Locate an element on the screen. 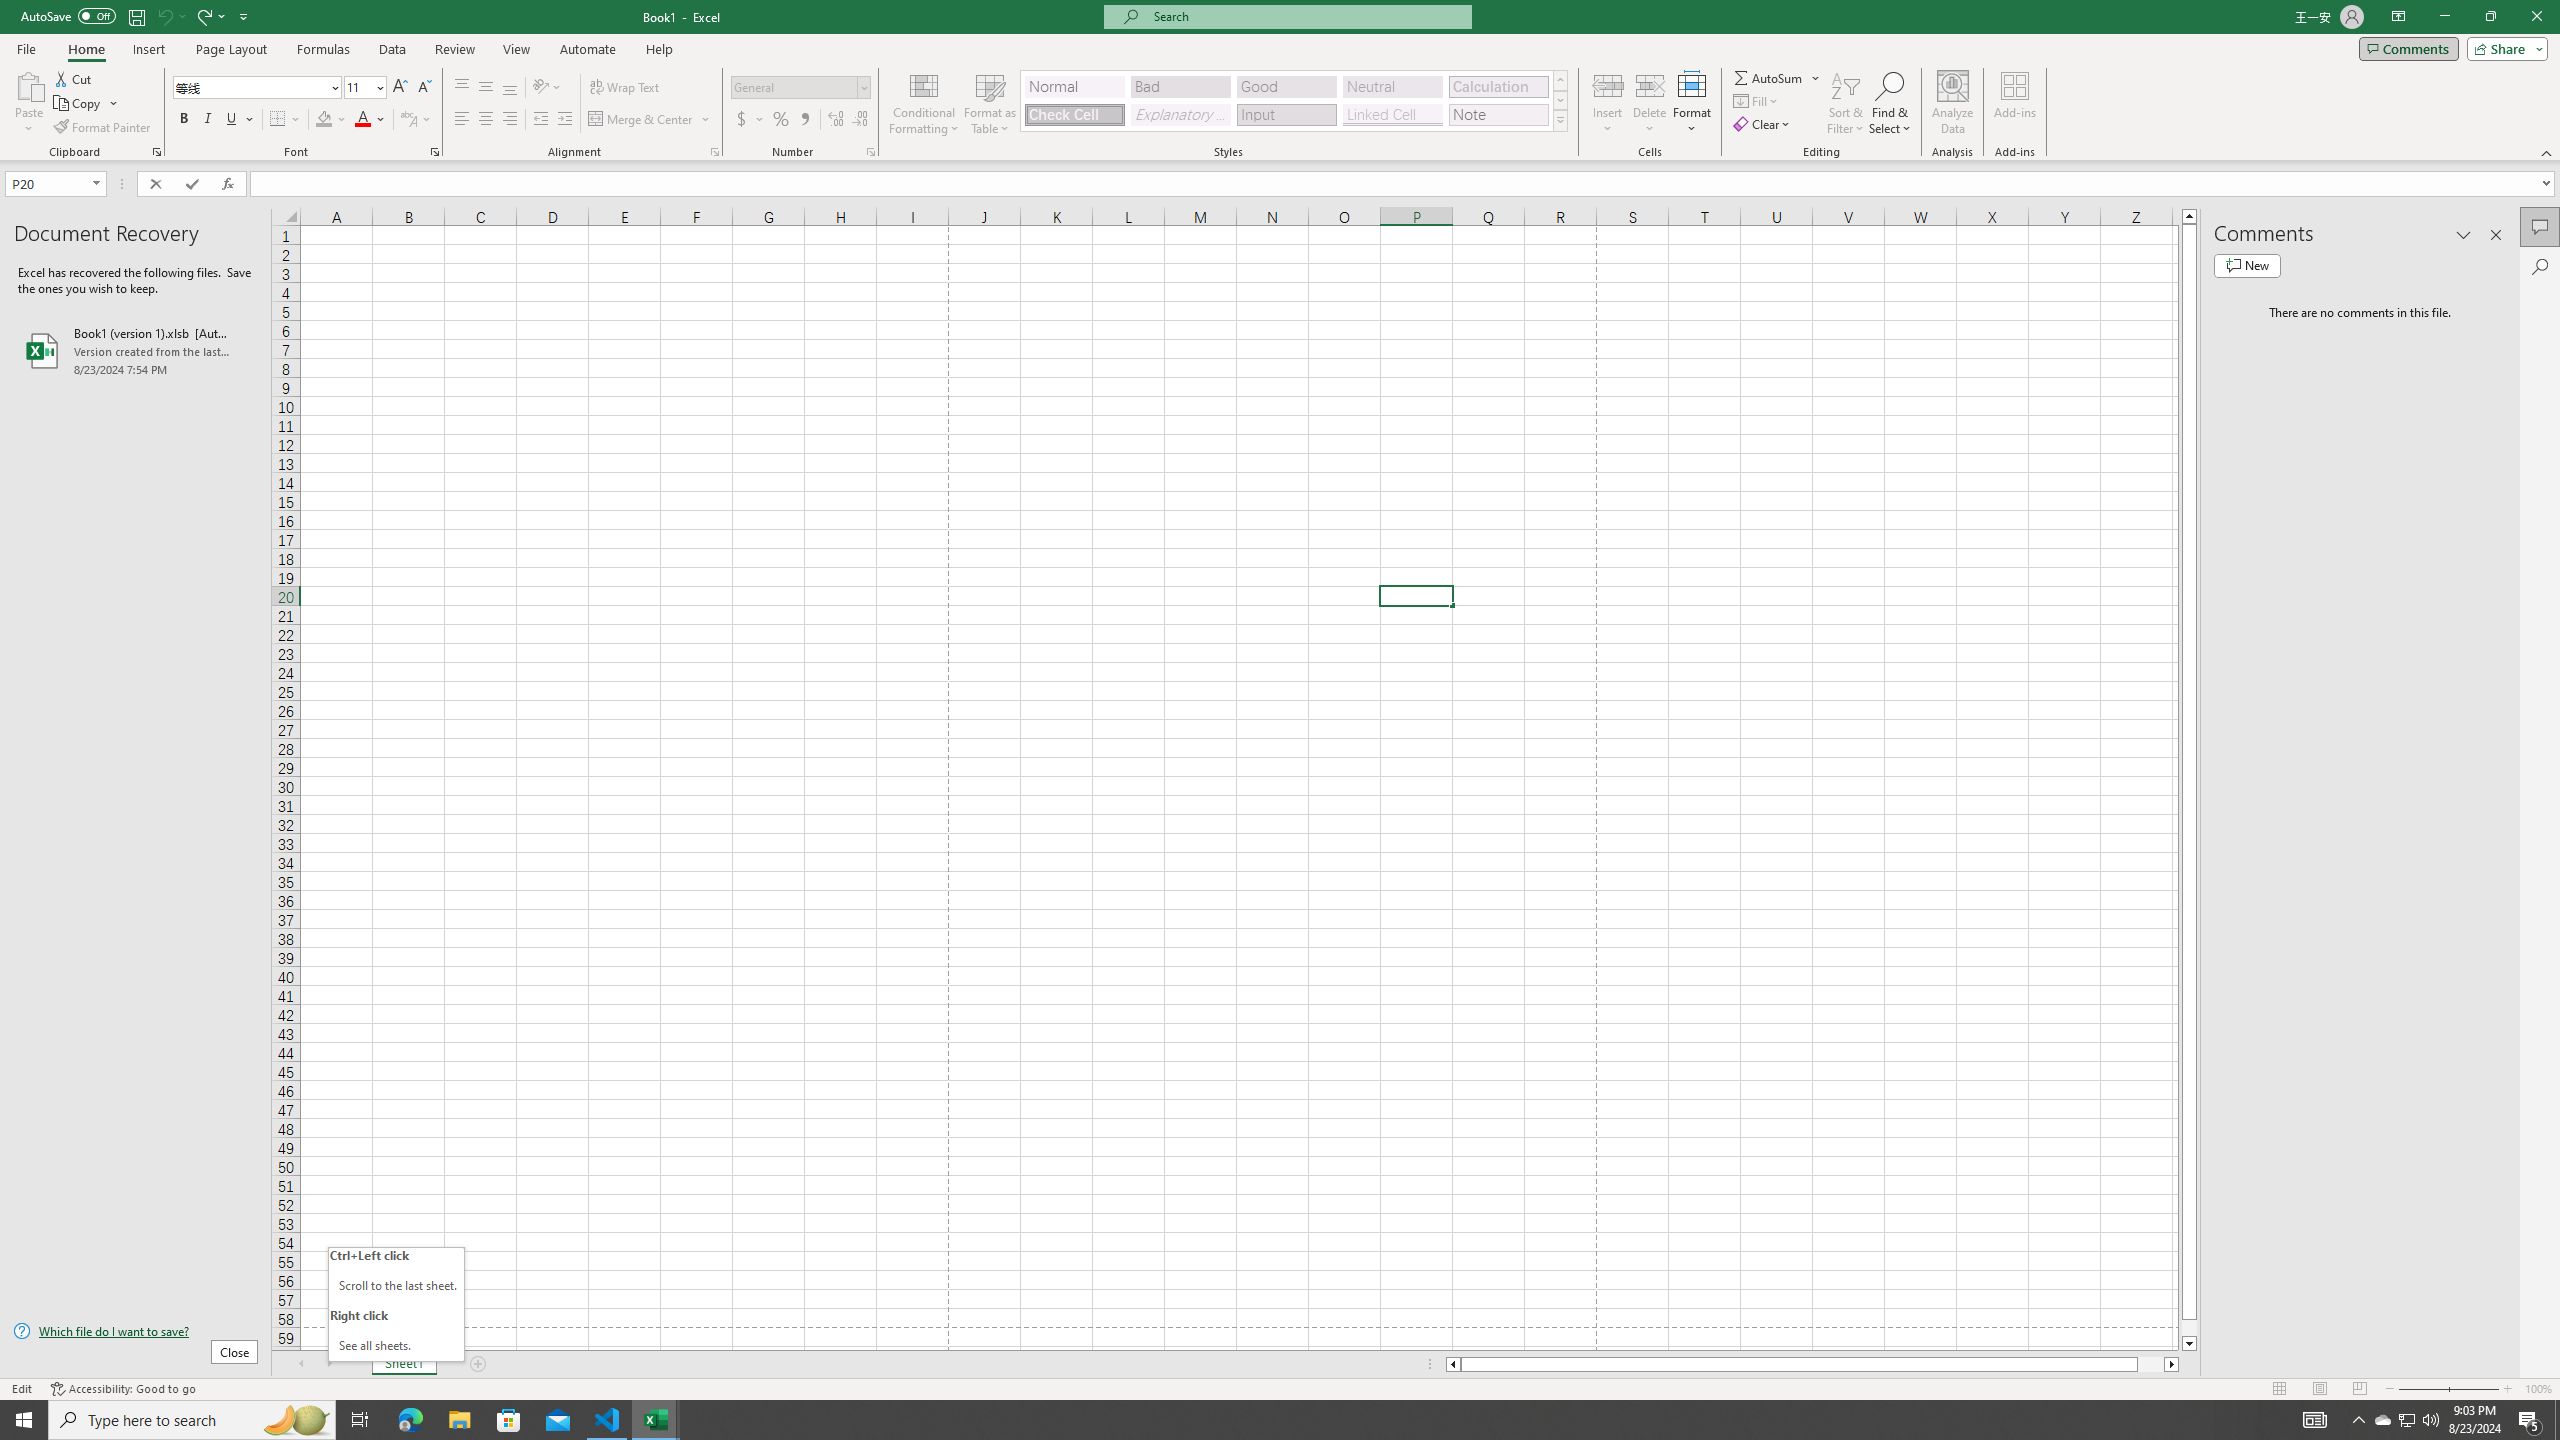 The image size is (2560, 1440). Increase Indent is located at coordinates (564, 120).